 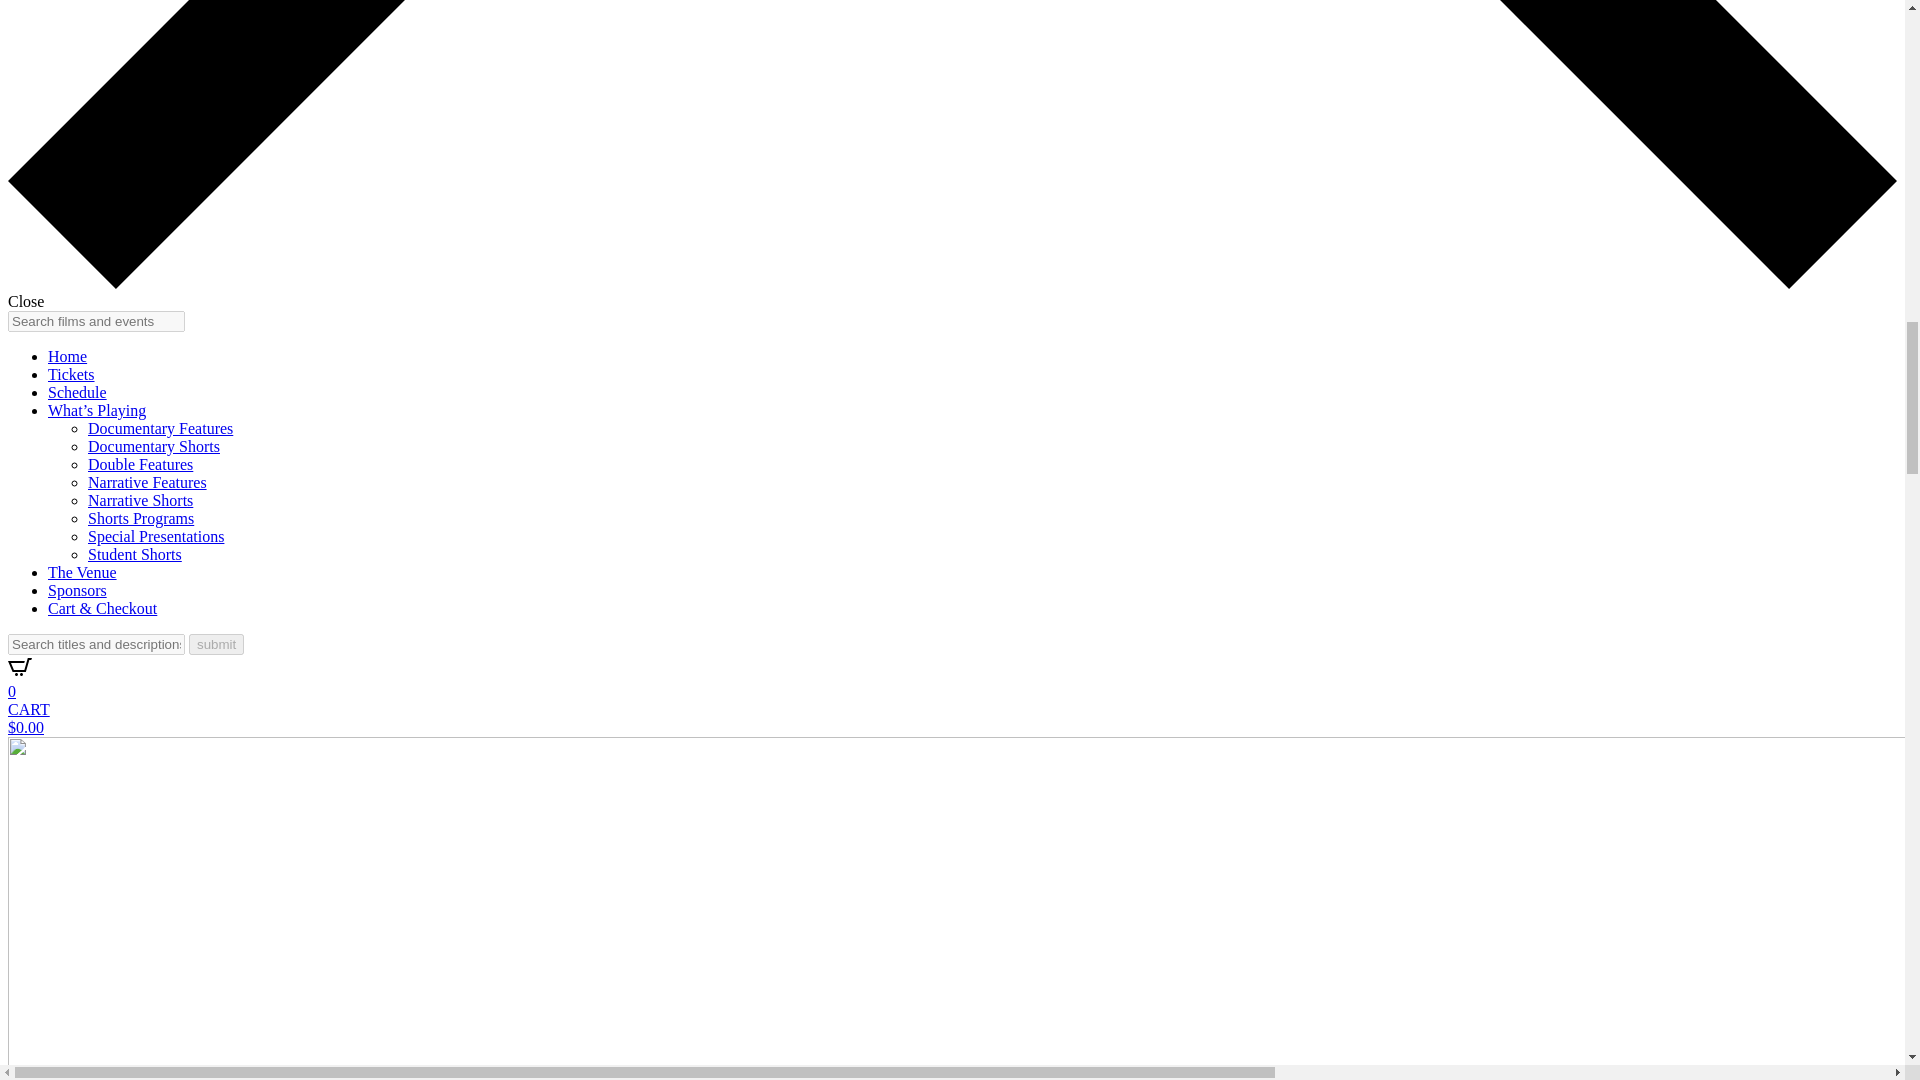 I want to click on submit, so click(x=216, y=644).